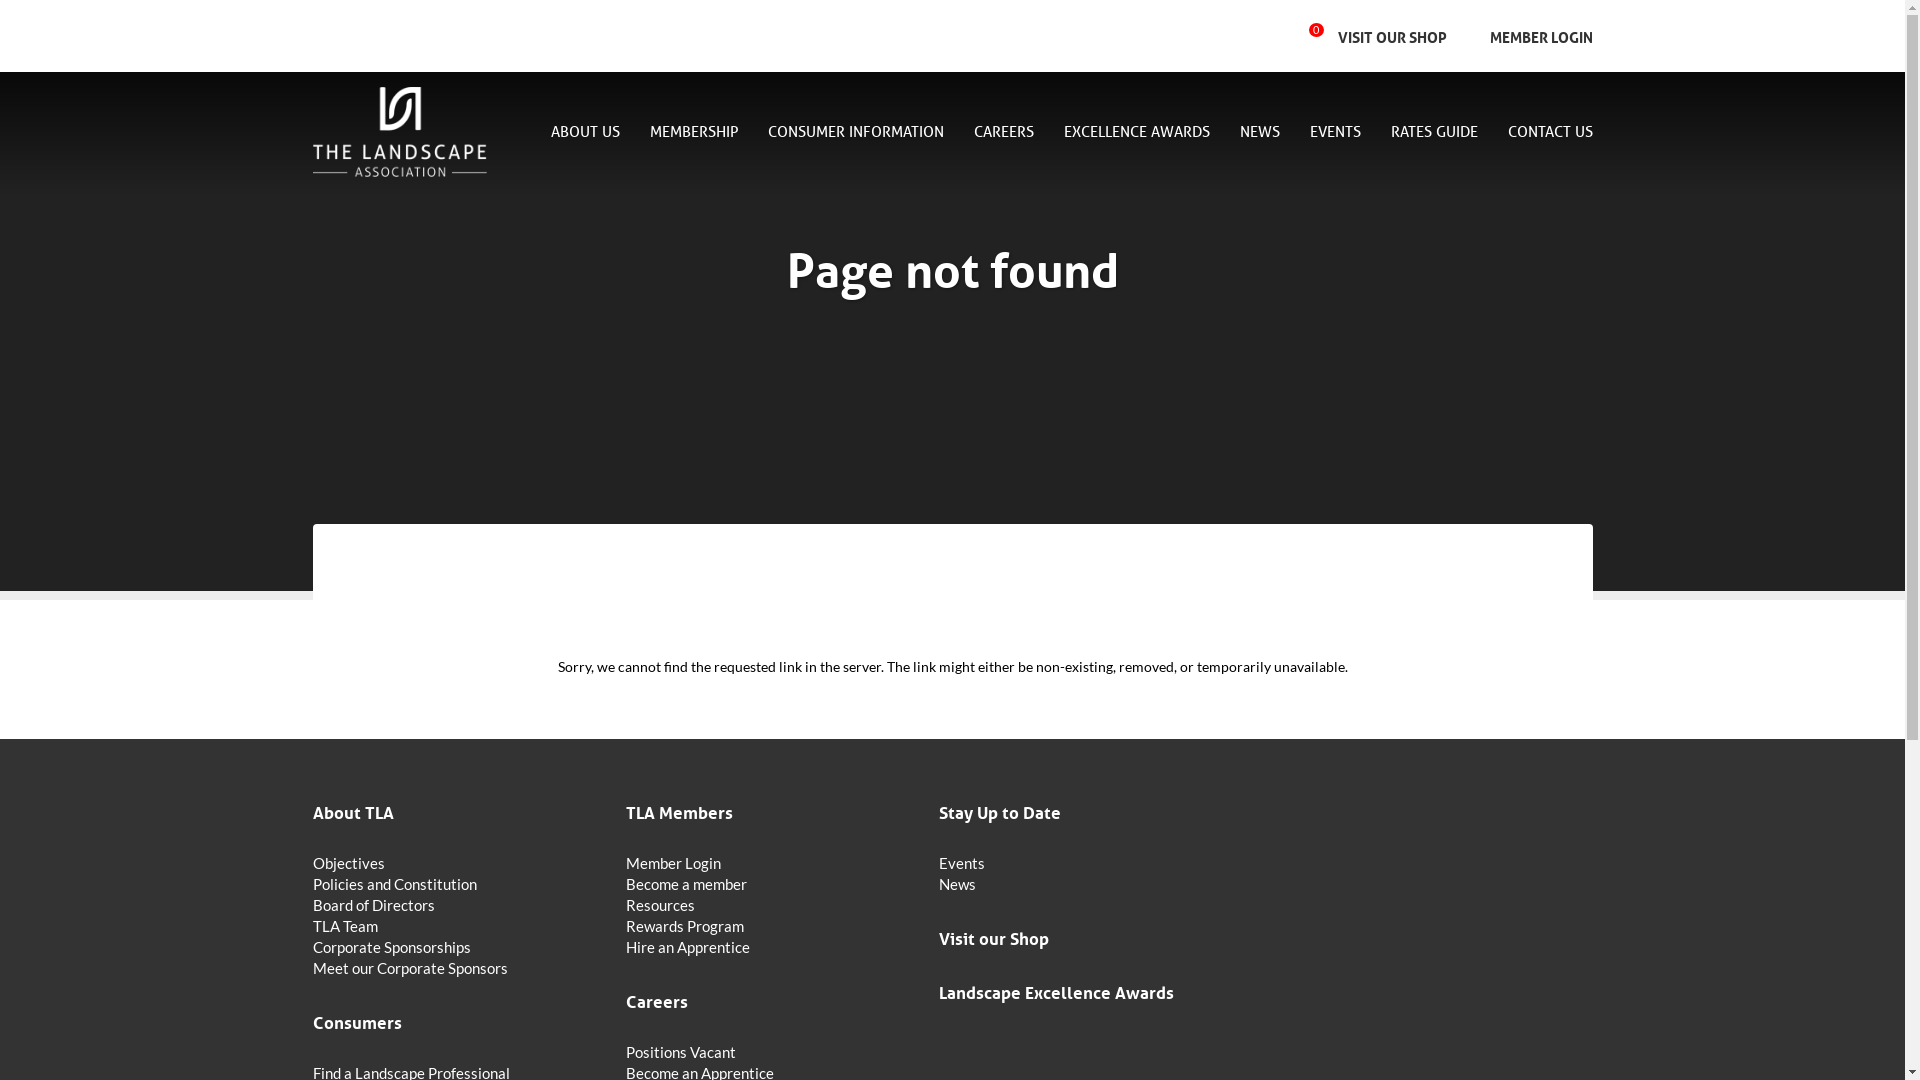 This screenshot has height=1080, width=1920. I want to click on ABOUT US, so click(584, 134).